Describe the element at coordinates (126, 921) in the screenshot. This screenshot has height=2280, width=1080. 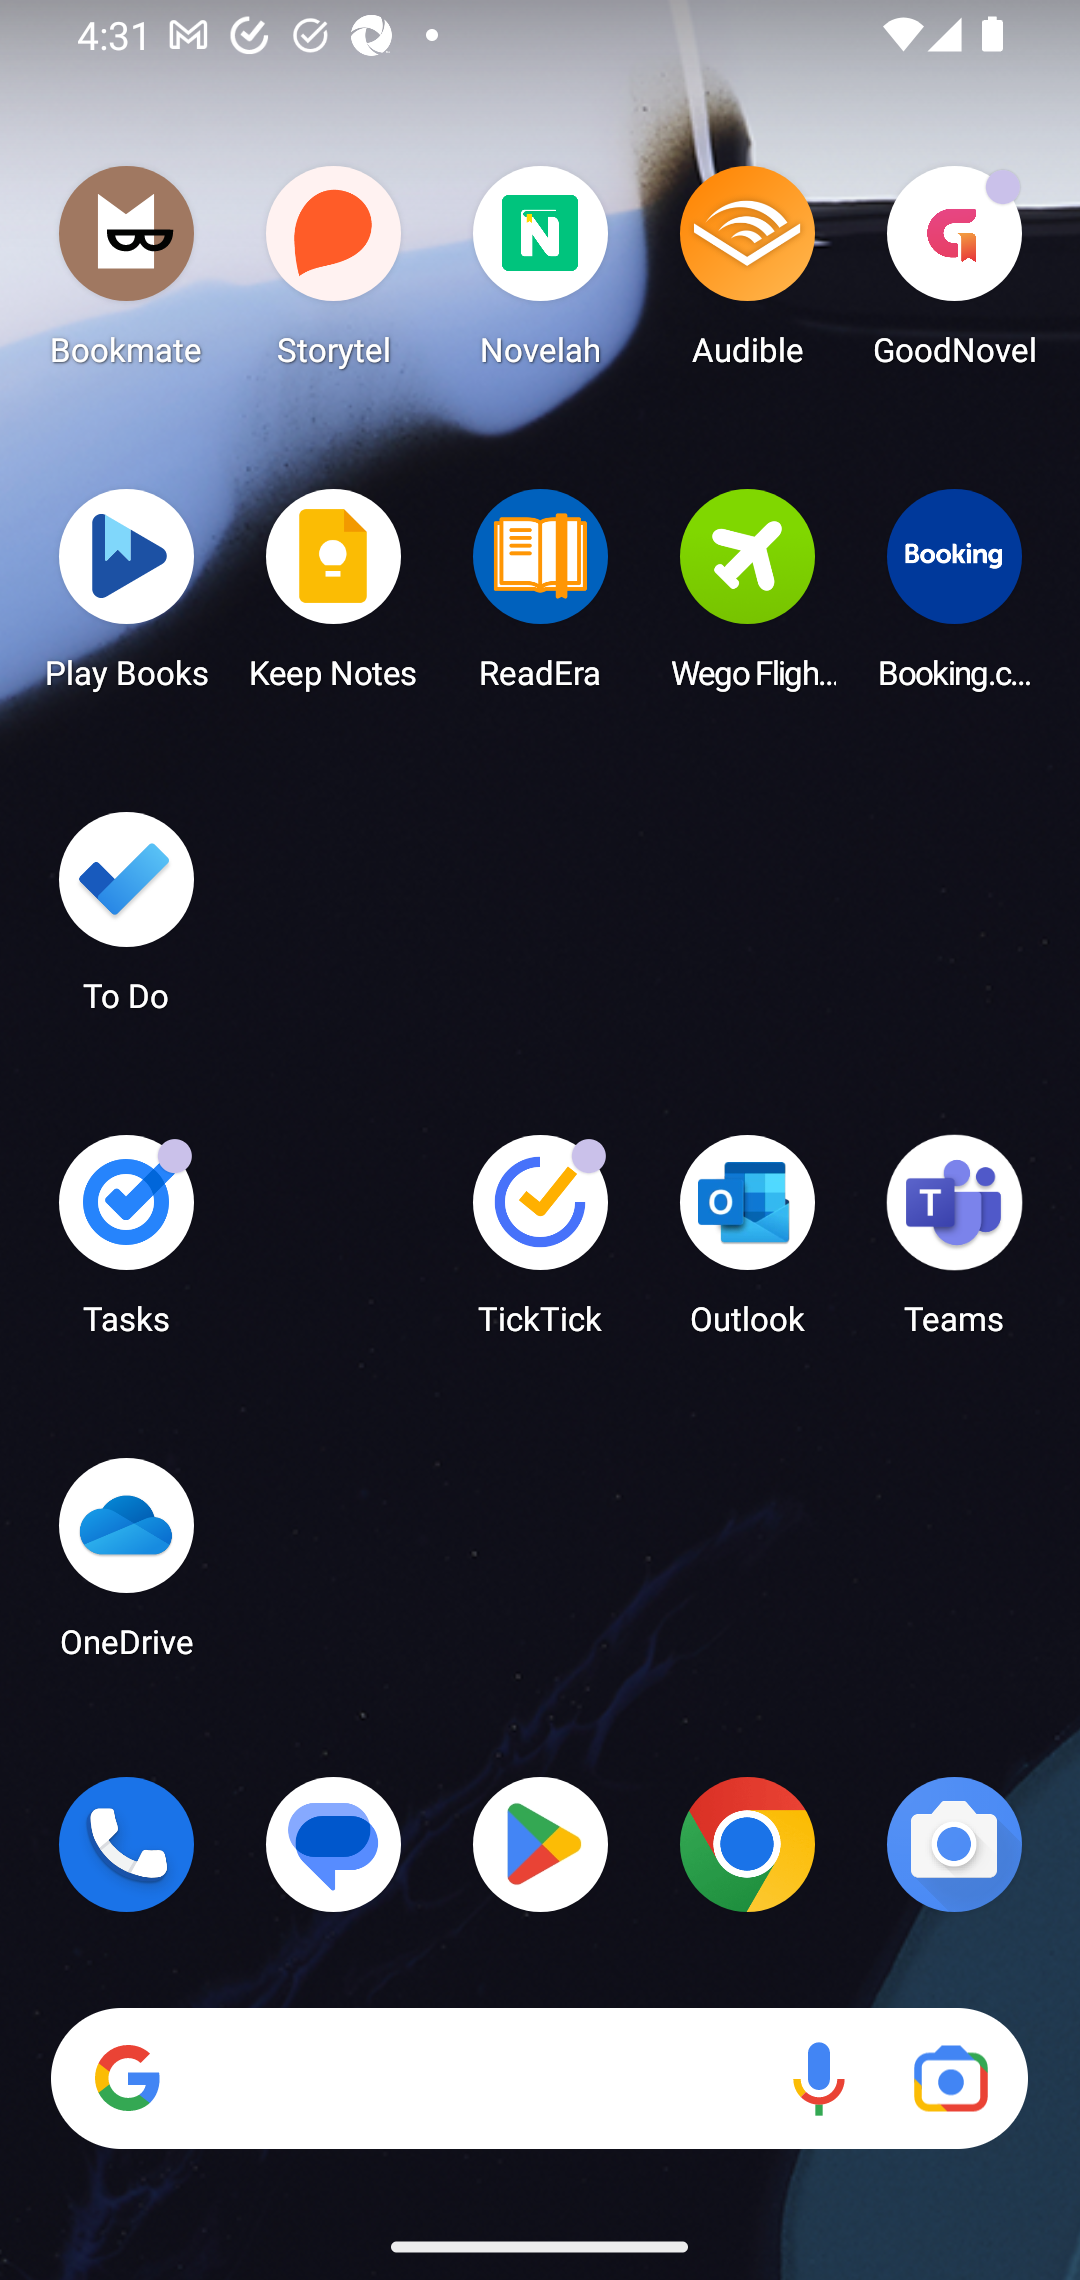
I see `To Do` at that location.